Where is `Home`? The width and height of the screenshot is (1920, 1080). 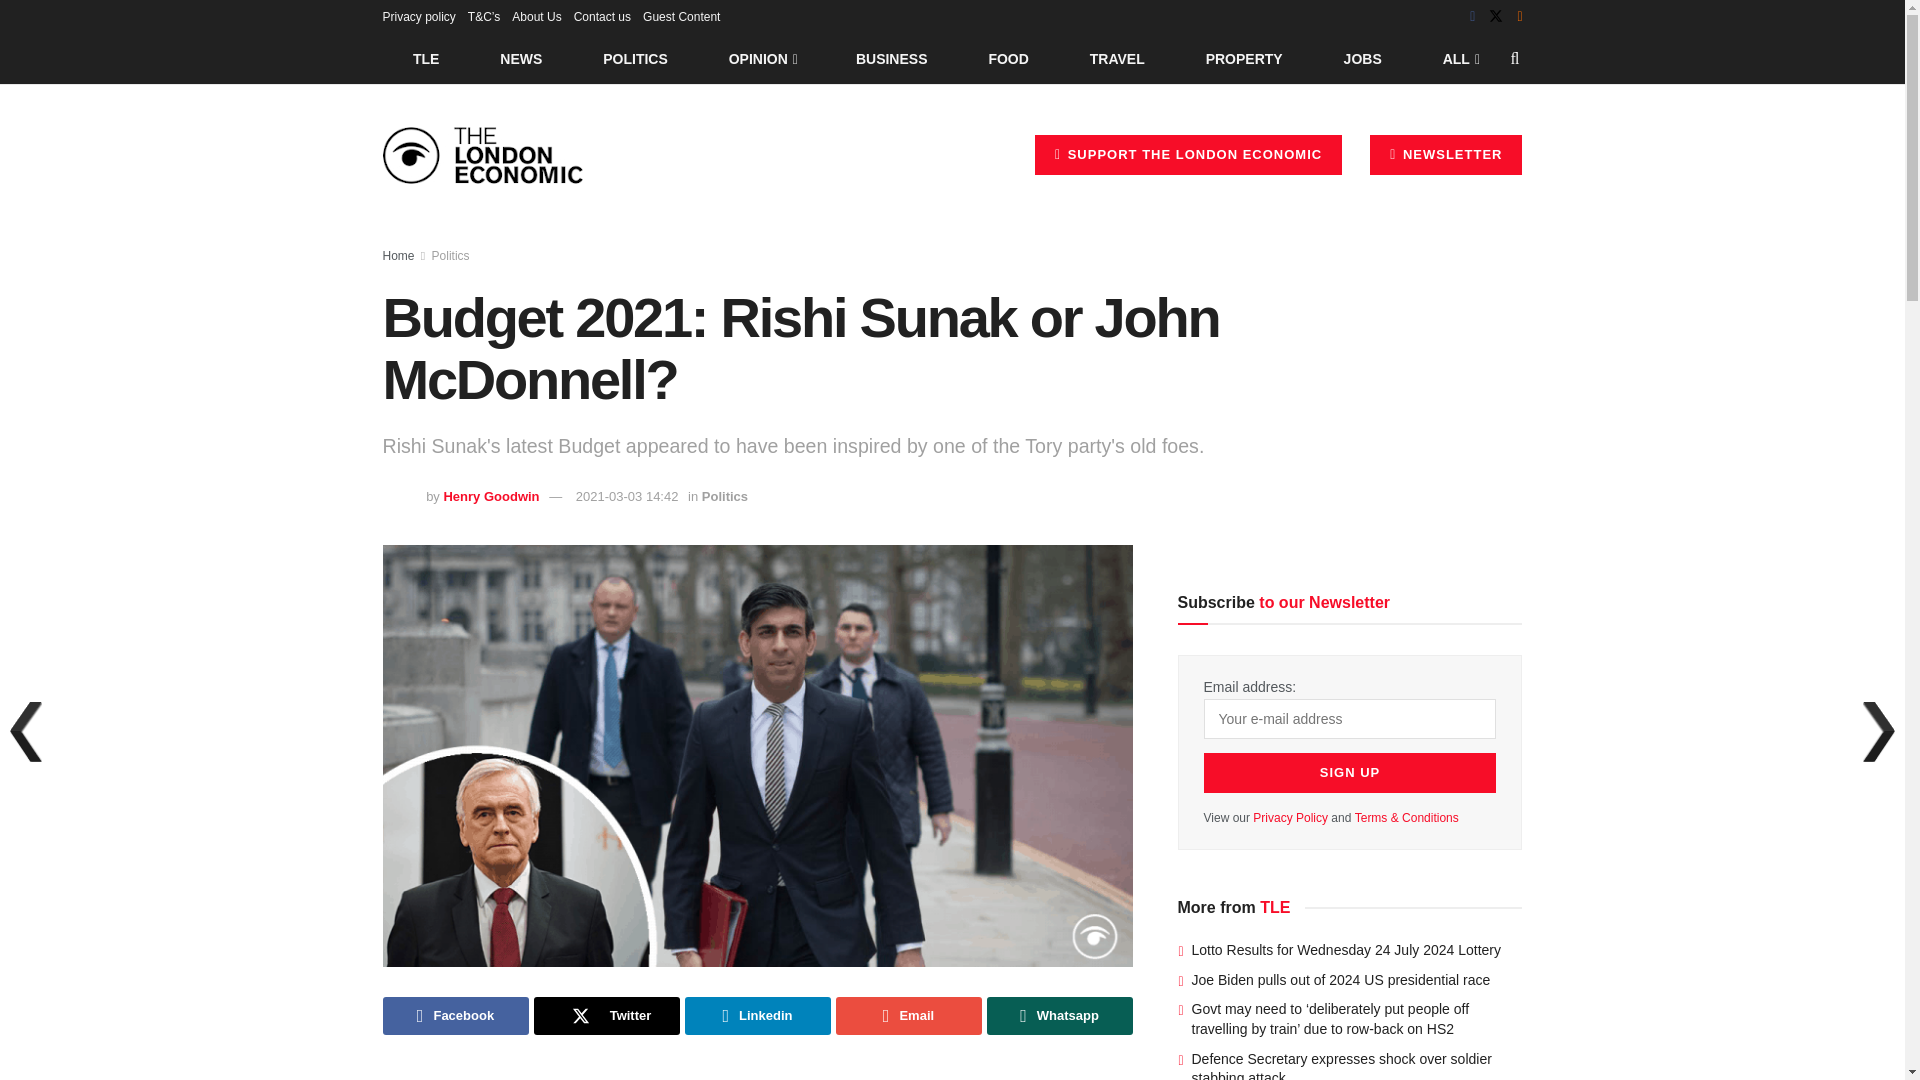 Home is located at coordinates (398, 256).